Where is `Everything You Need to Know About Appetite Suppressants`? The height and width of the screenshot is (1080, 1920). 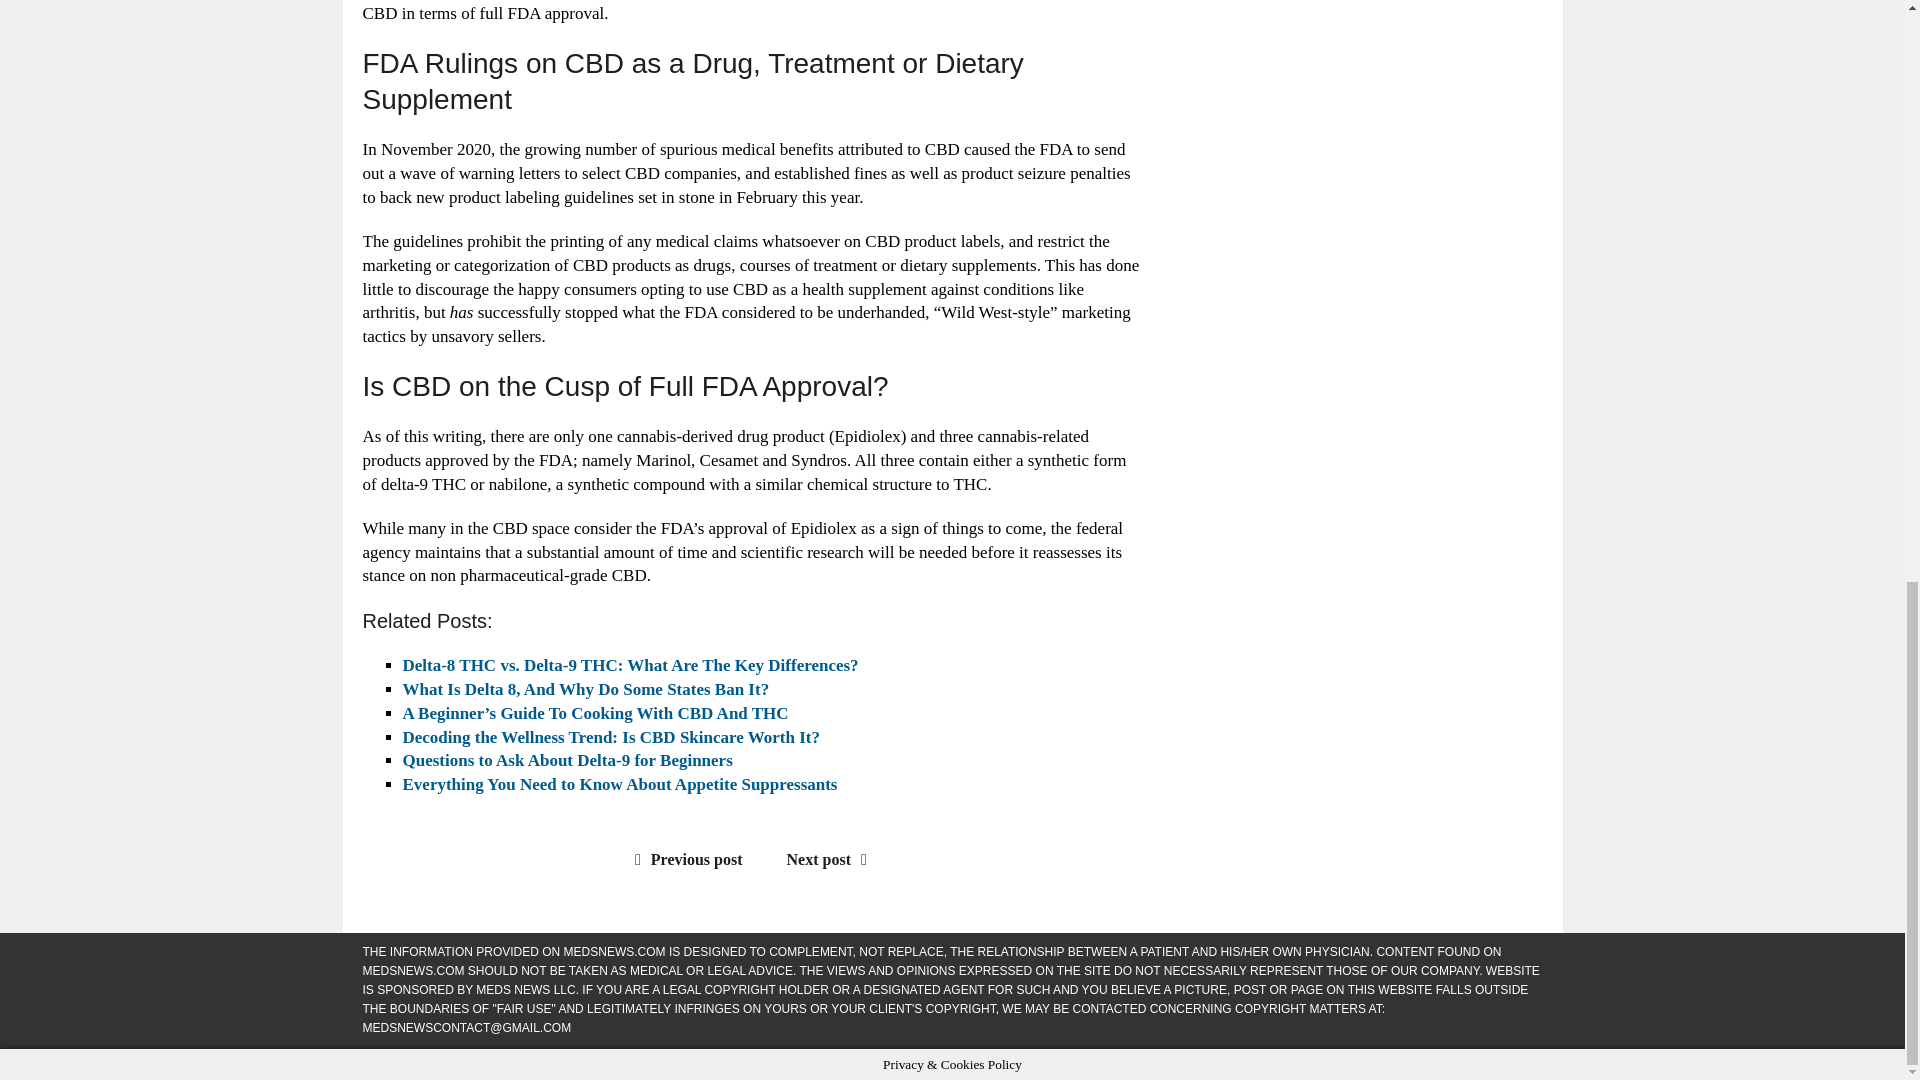 Everything You Need to Know About Appetite Suppressants is located at coordinates (619, 784).